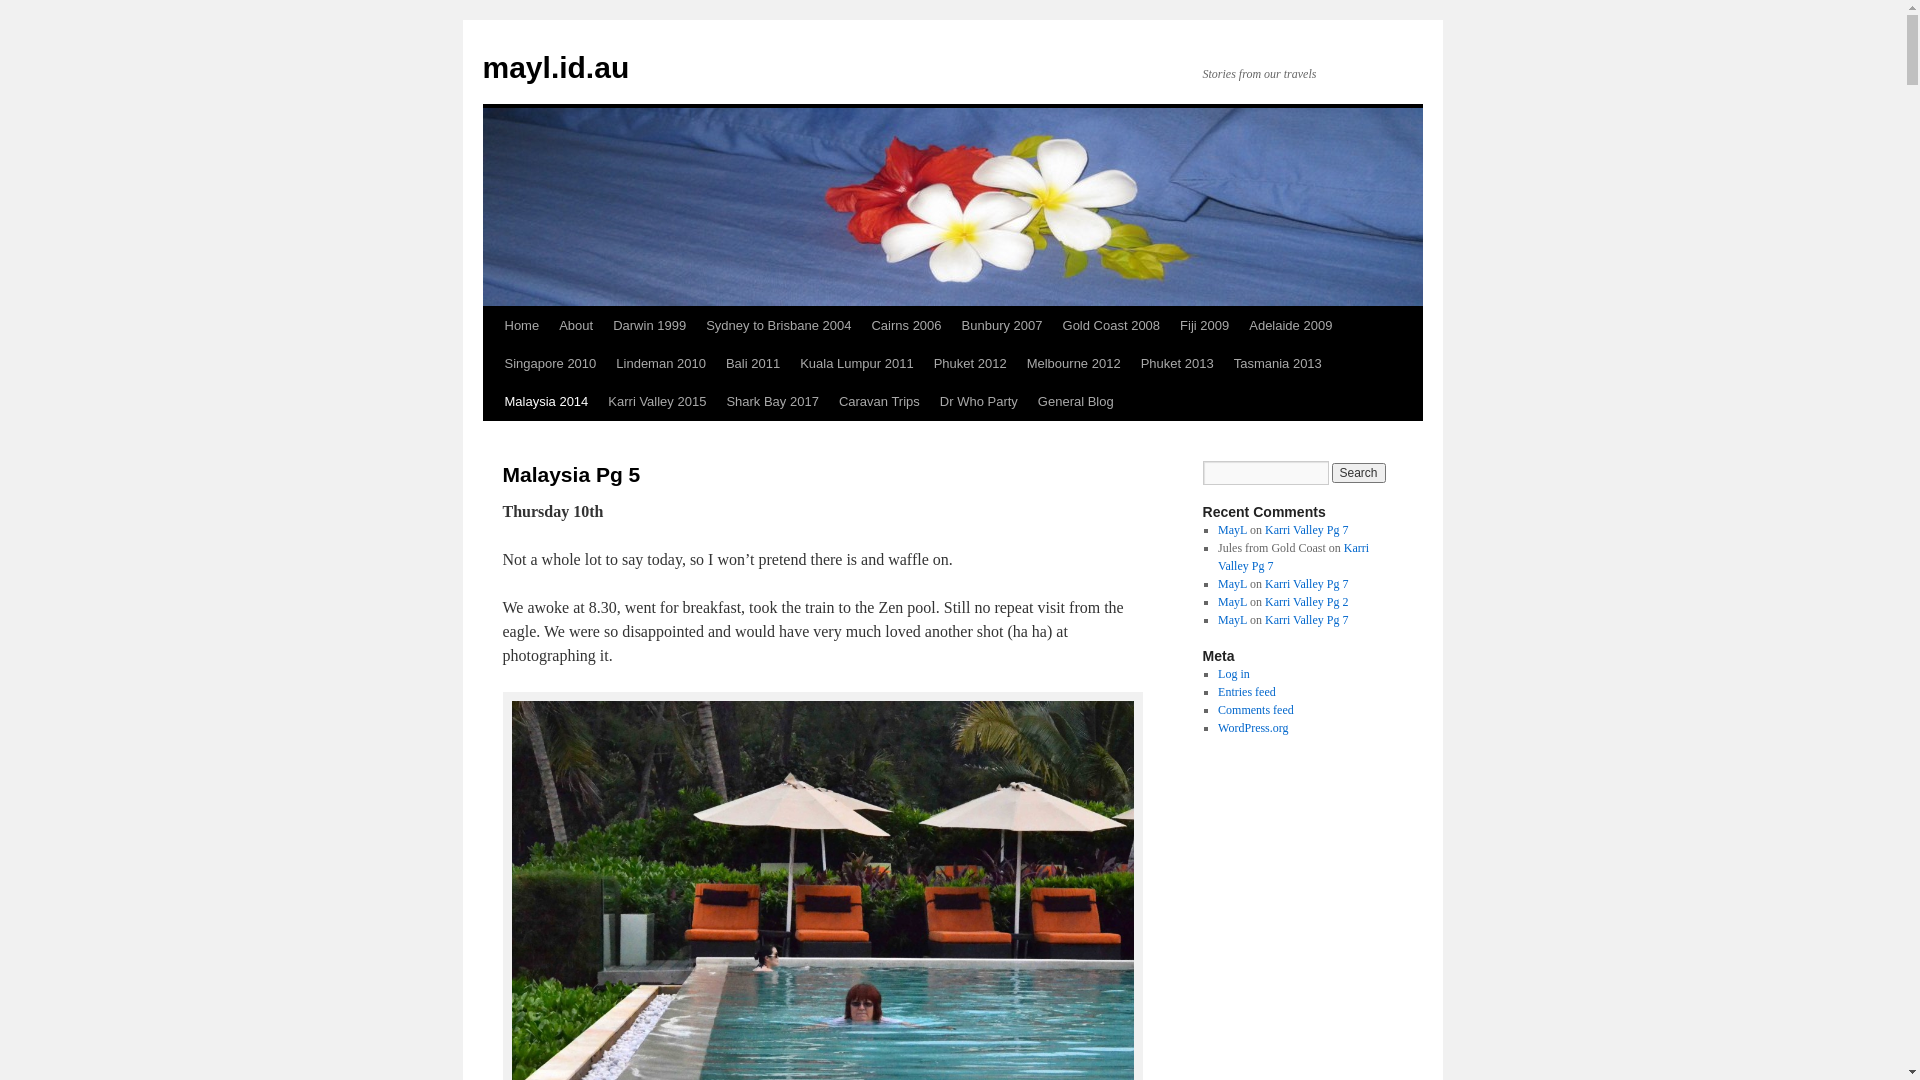 The height and width of the screenshot is (1080, 1920). I want to click on Fiji 2009, so click(1204, 326).